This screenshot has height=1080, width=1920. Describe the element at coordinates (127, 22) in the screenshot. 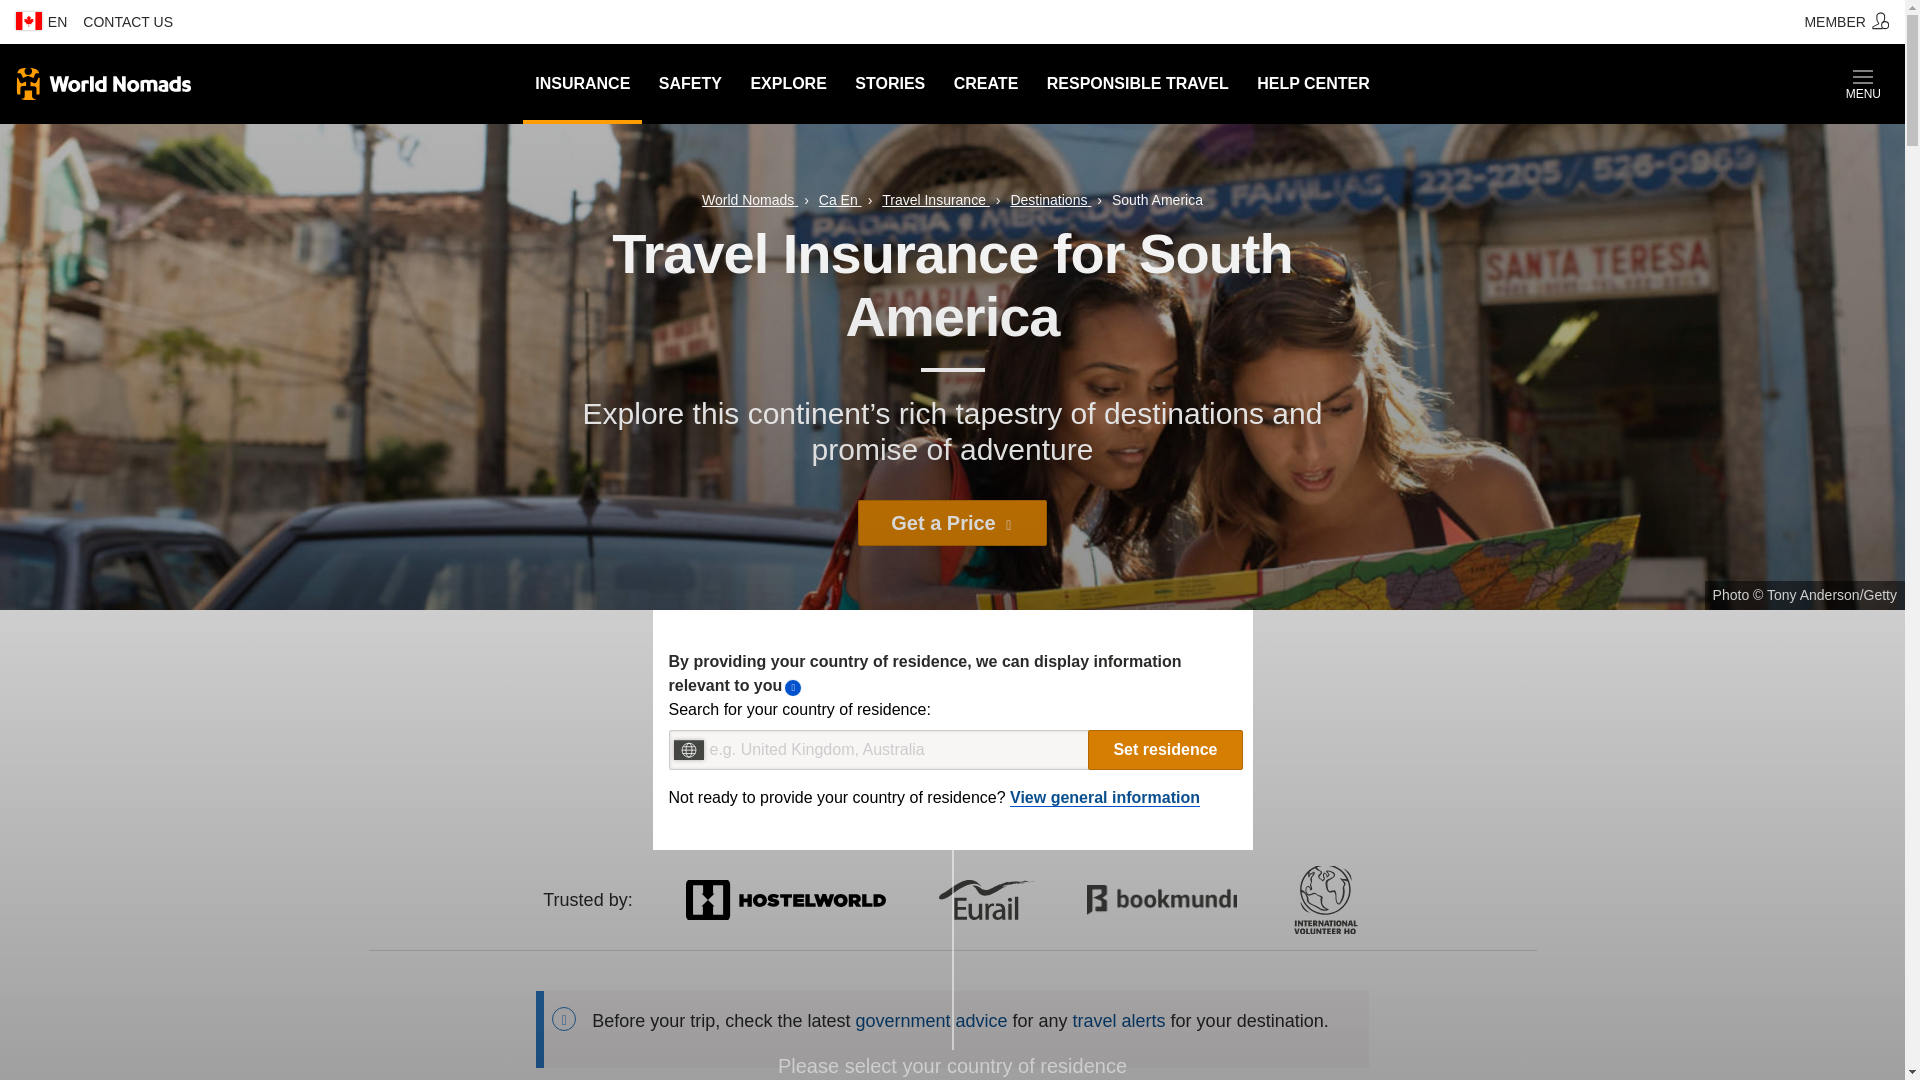

I see `CONTACT US` at that location.